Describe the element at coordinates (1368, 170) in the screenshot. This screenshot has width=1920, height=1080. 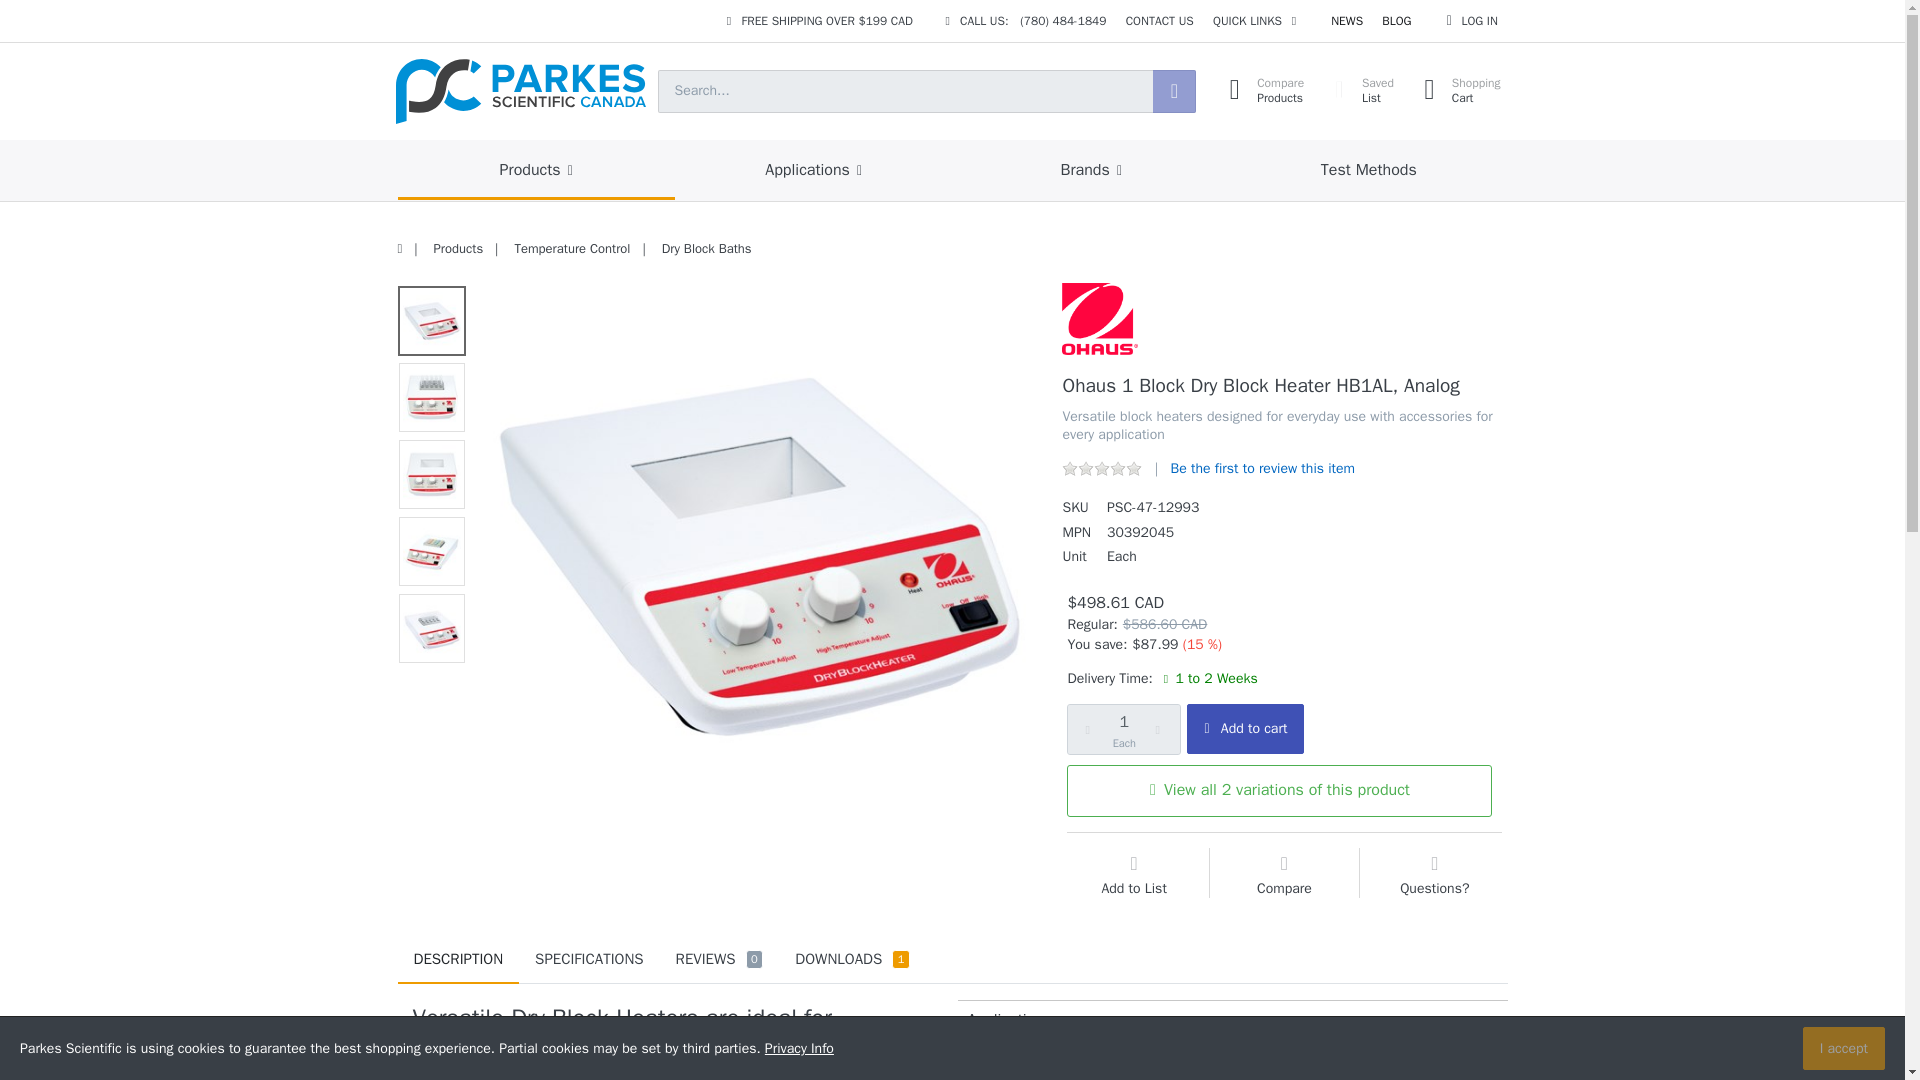
I see `Products` at that location.